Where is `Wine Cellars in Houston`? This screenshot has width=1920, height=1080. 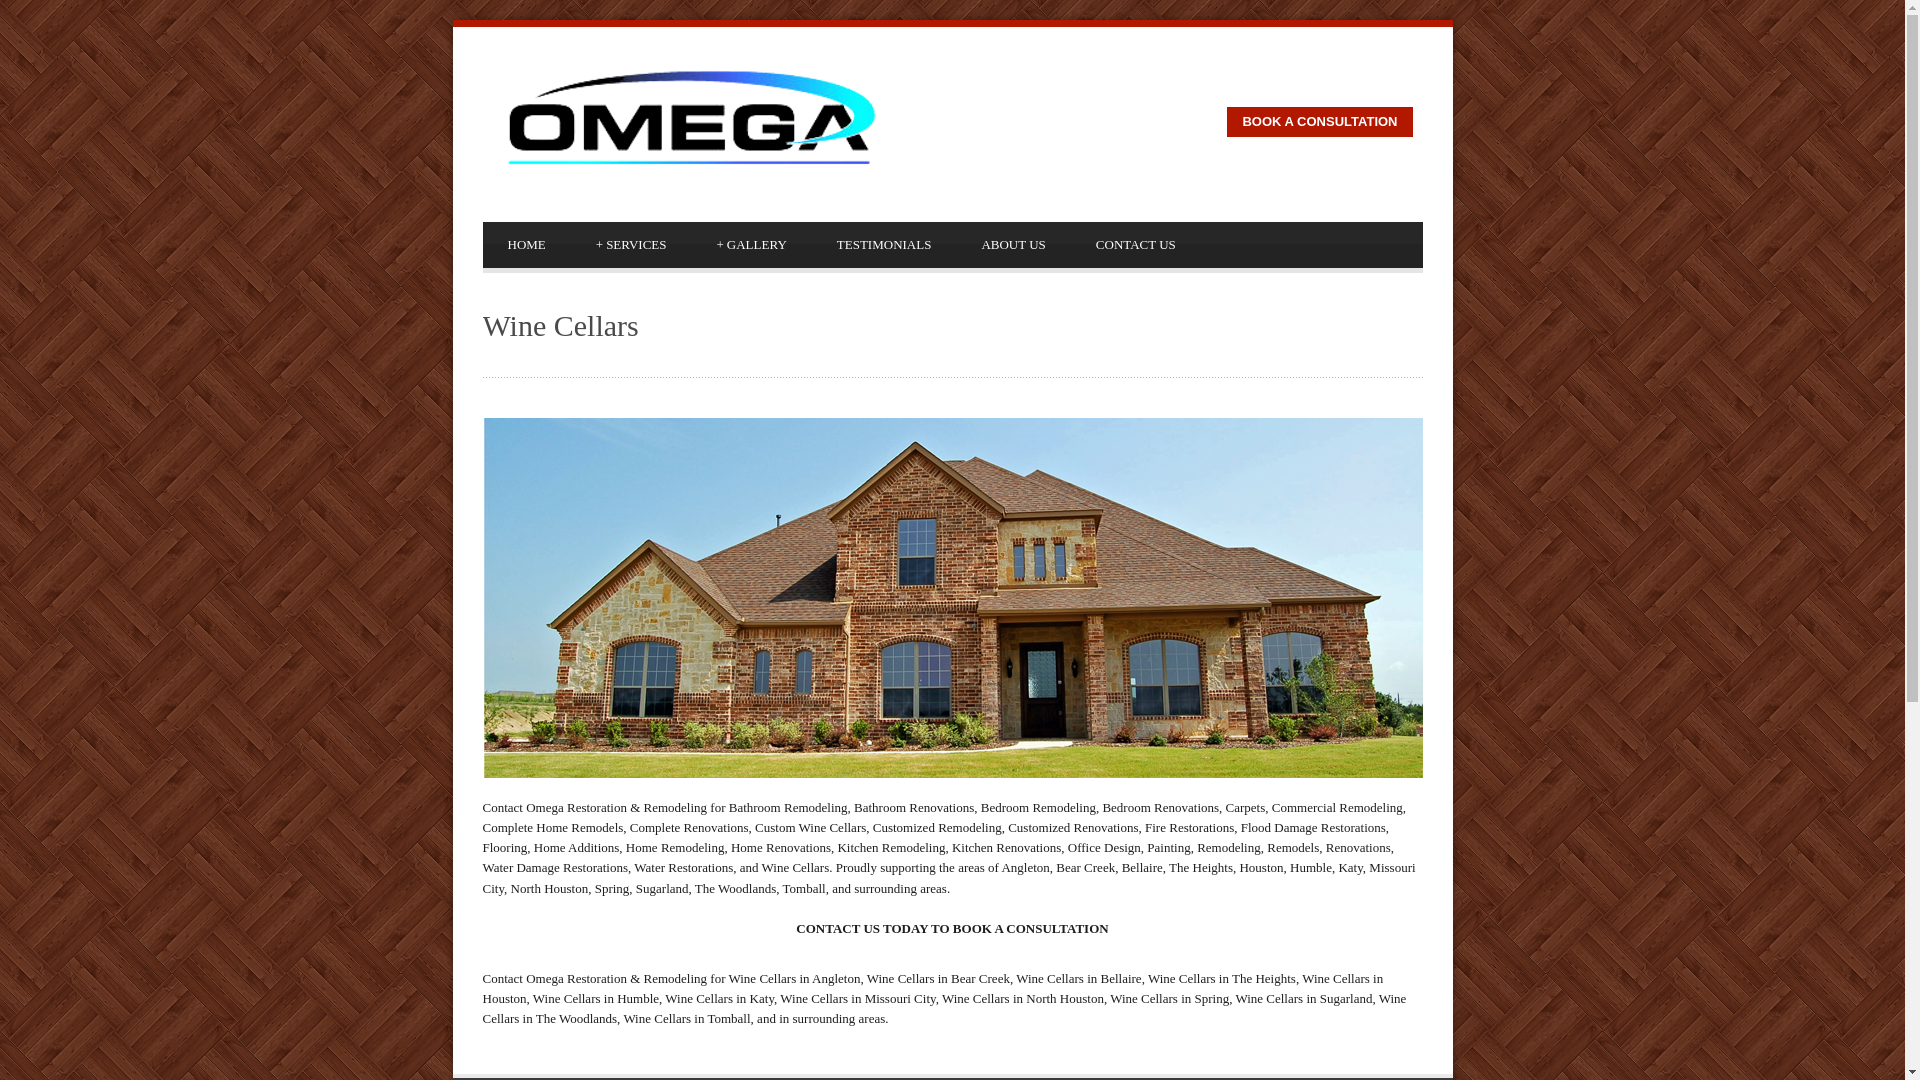
Wine Cellars in Houston is located at coordinates (932, 988).